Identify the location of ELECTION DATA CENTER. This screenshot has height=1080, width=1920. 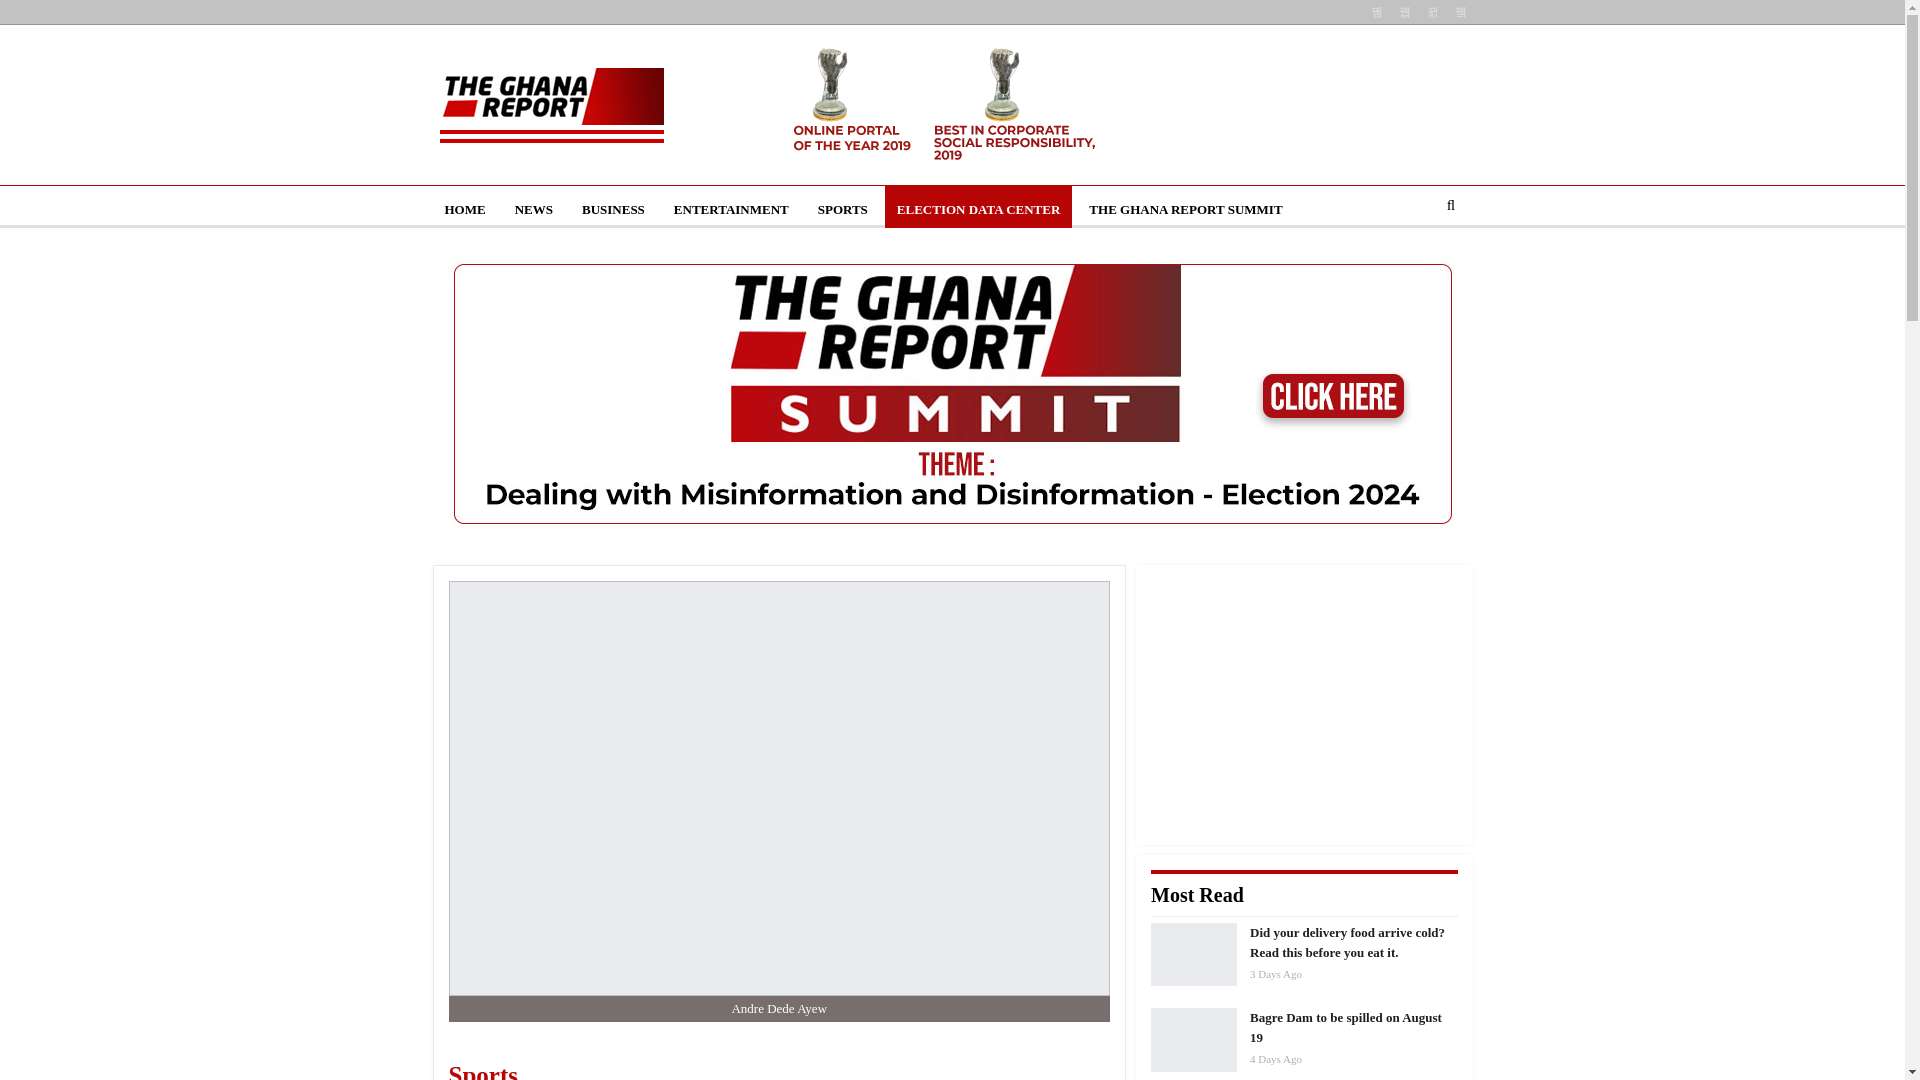
(979, 210).